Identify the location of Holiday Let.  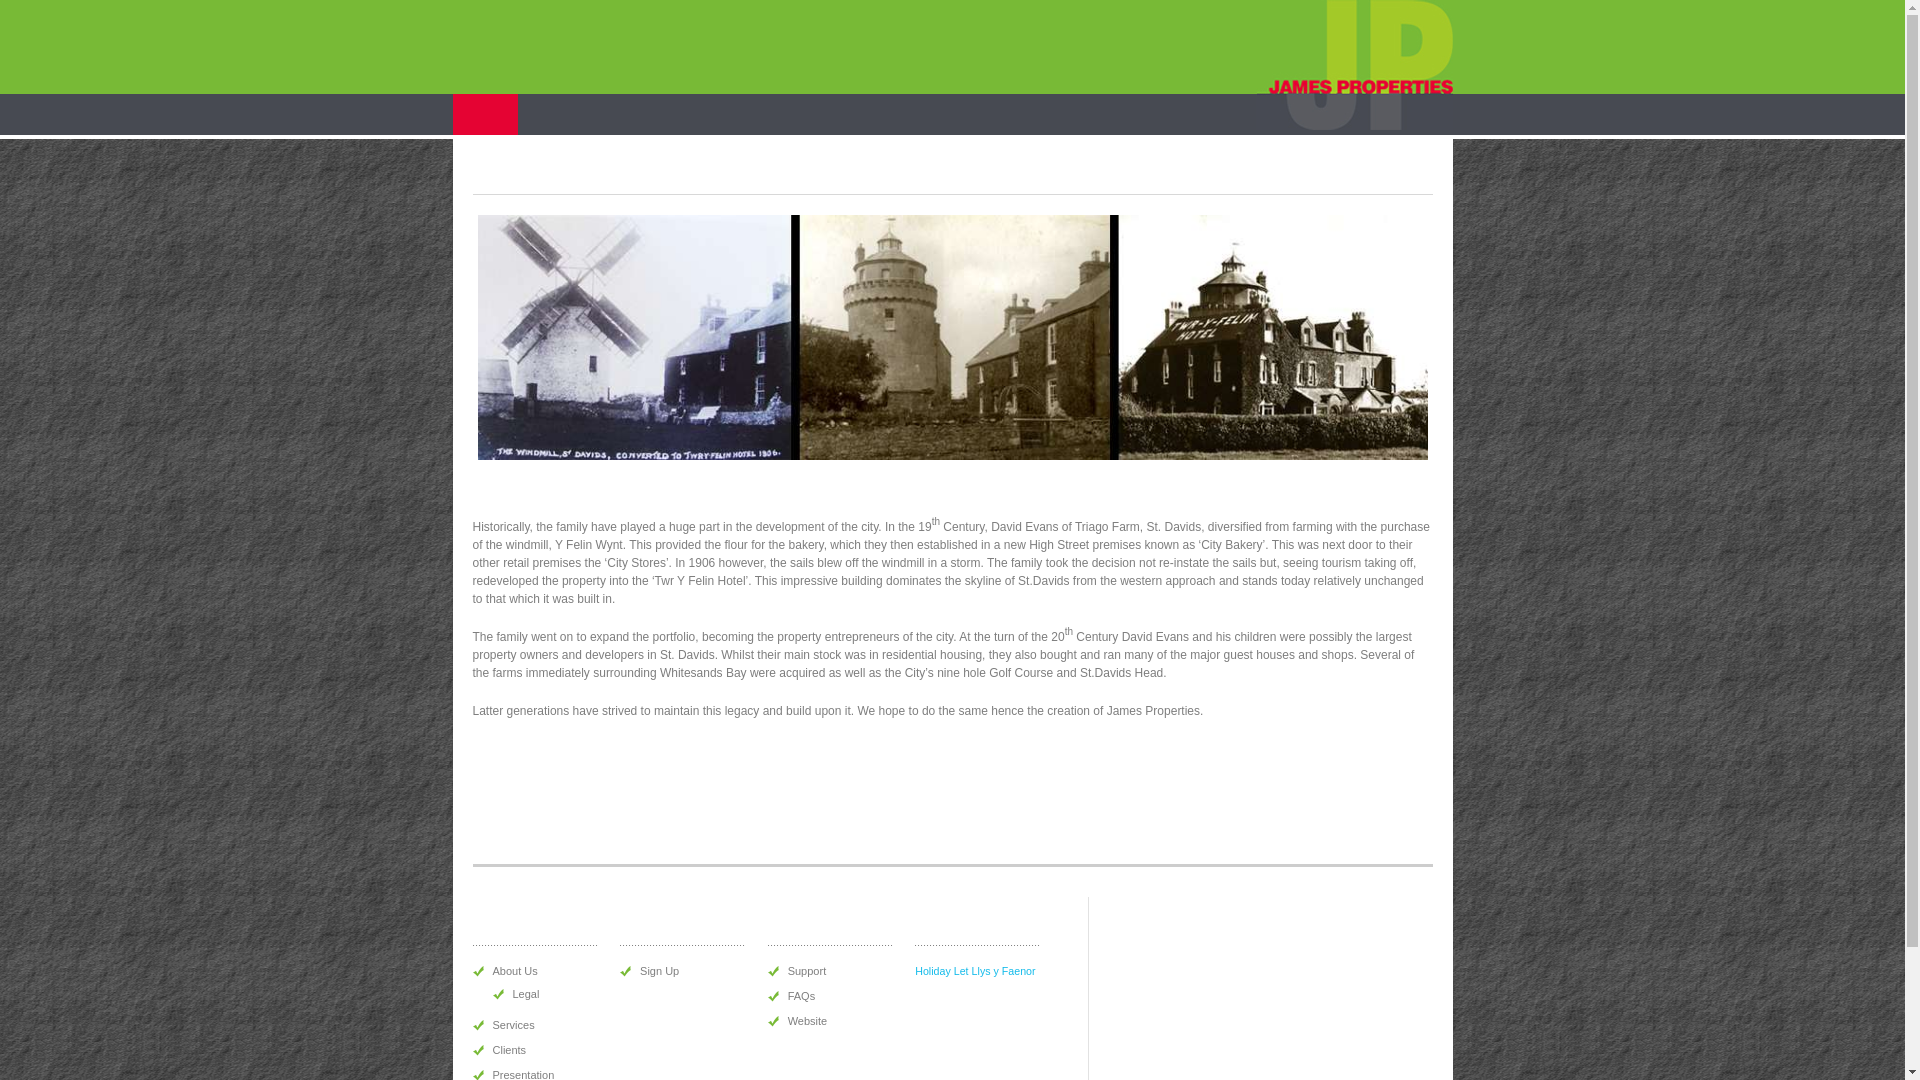
(941, 971).